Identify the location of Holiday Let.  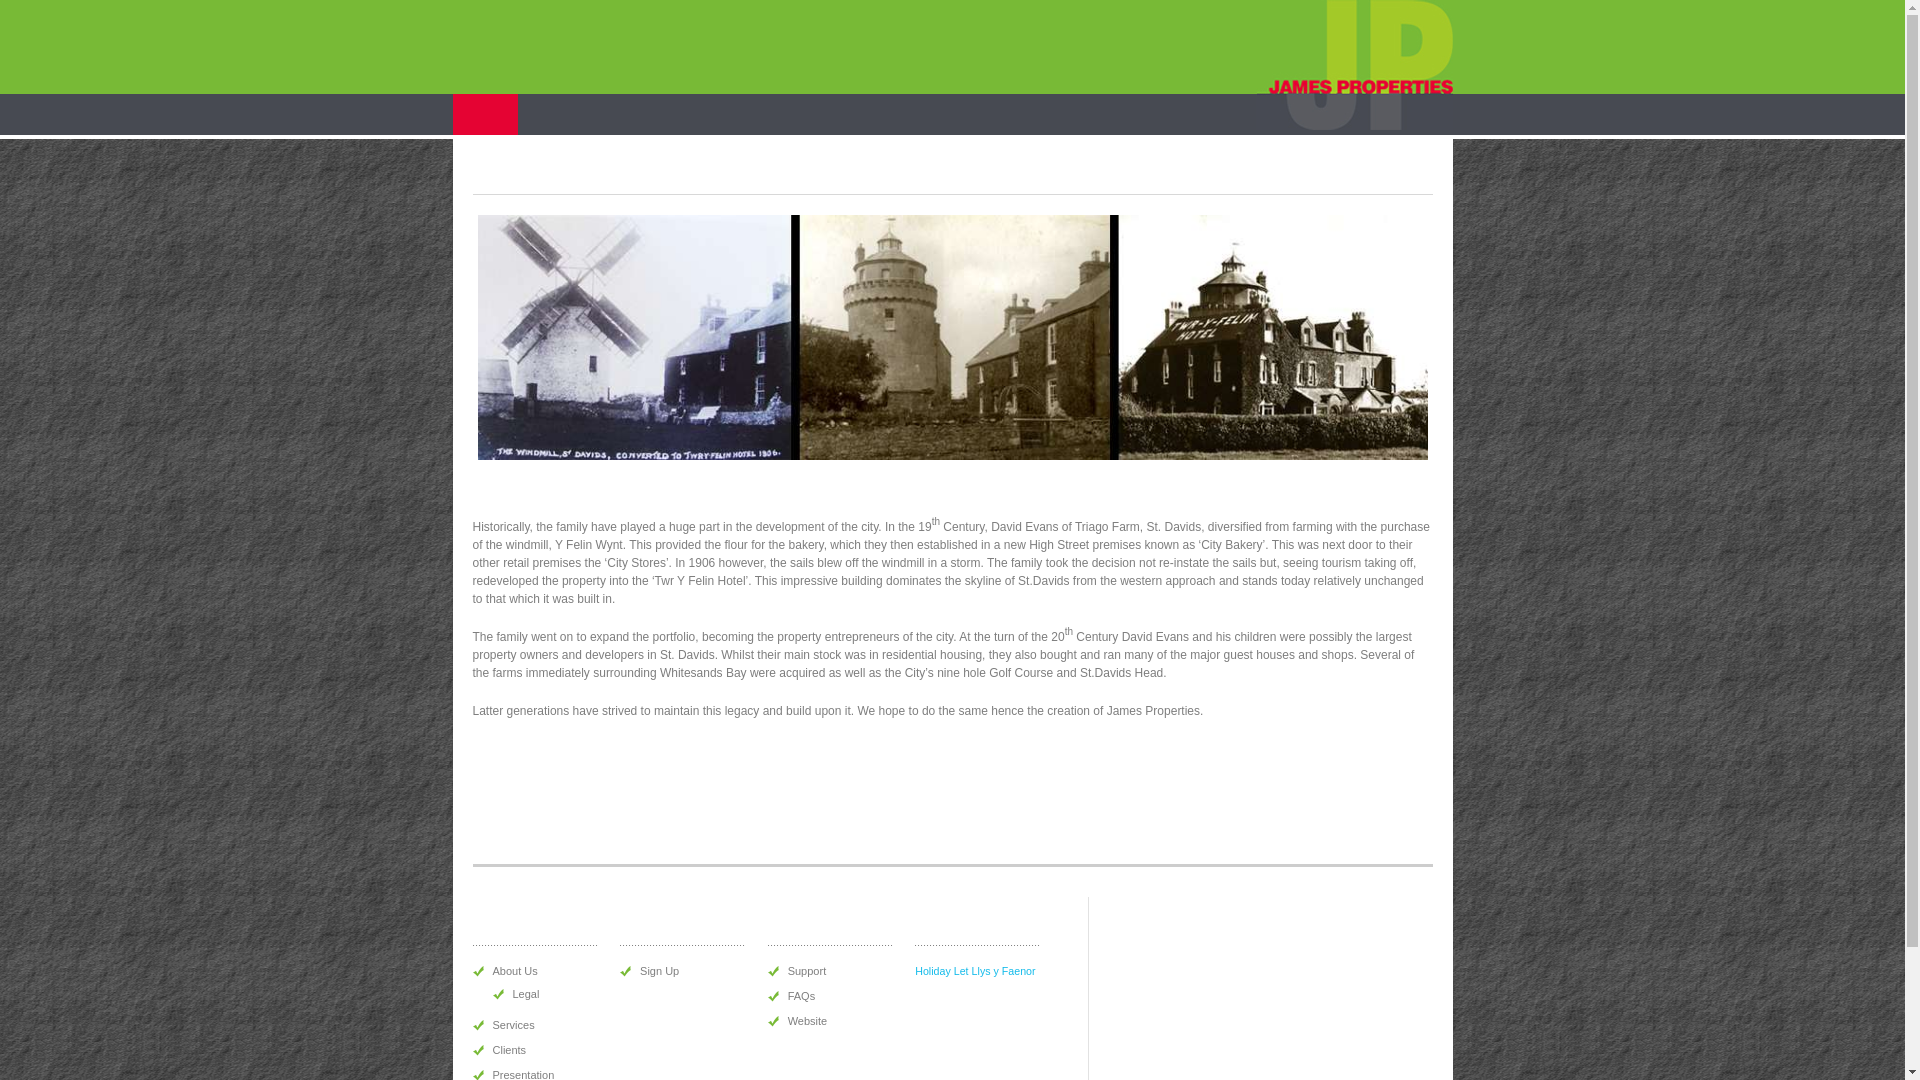
(941, 971).